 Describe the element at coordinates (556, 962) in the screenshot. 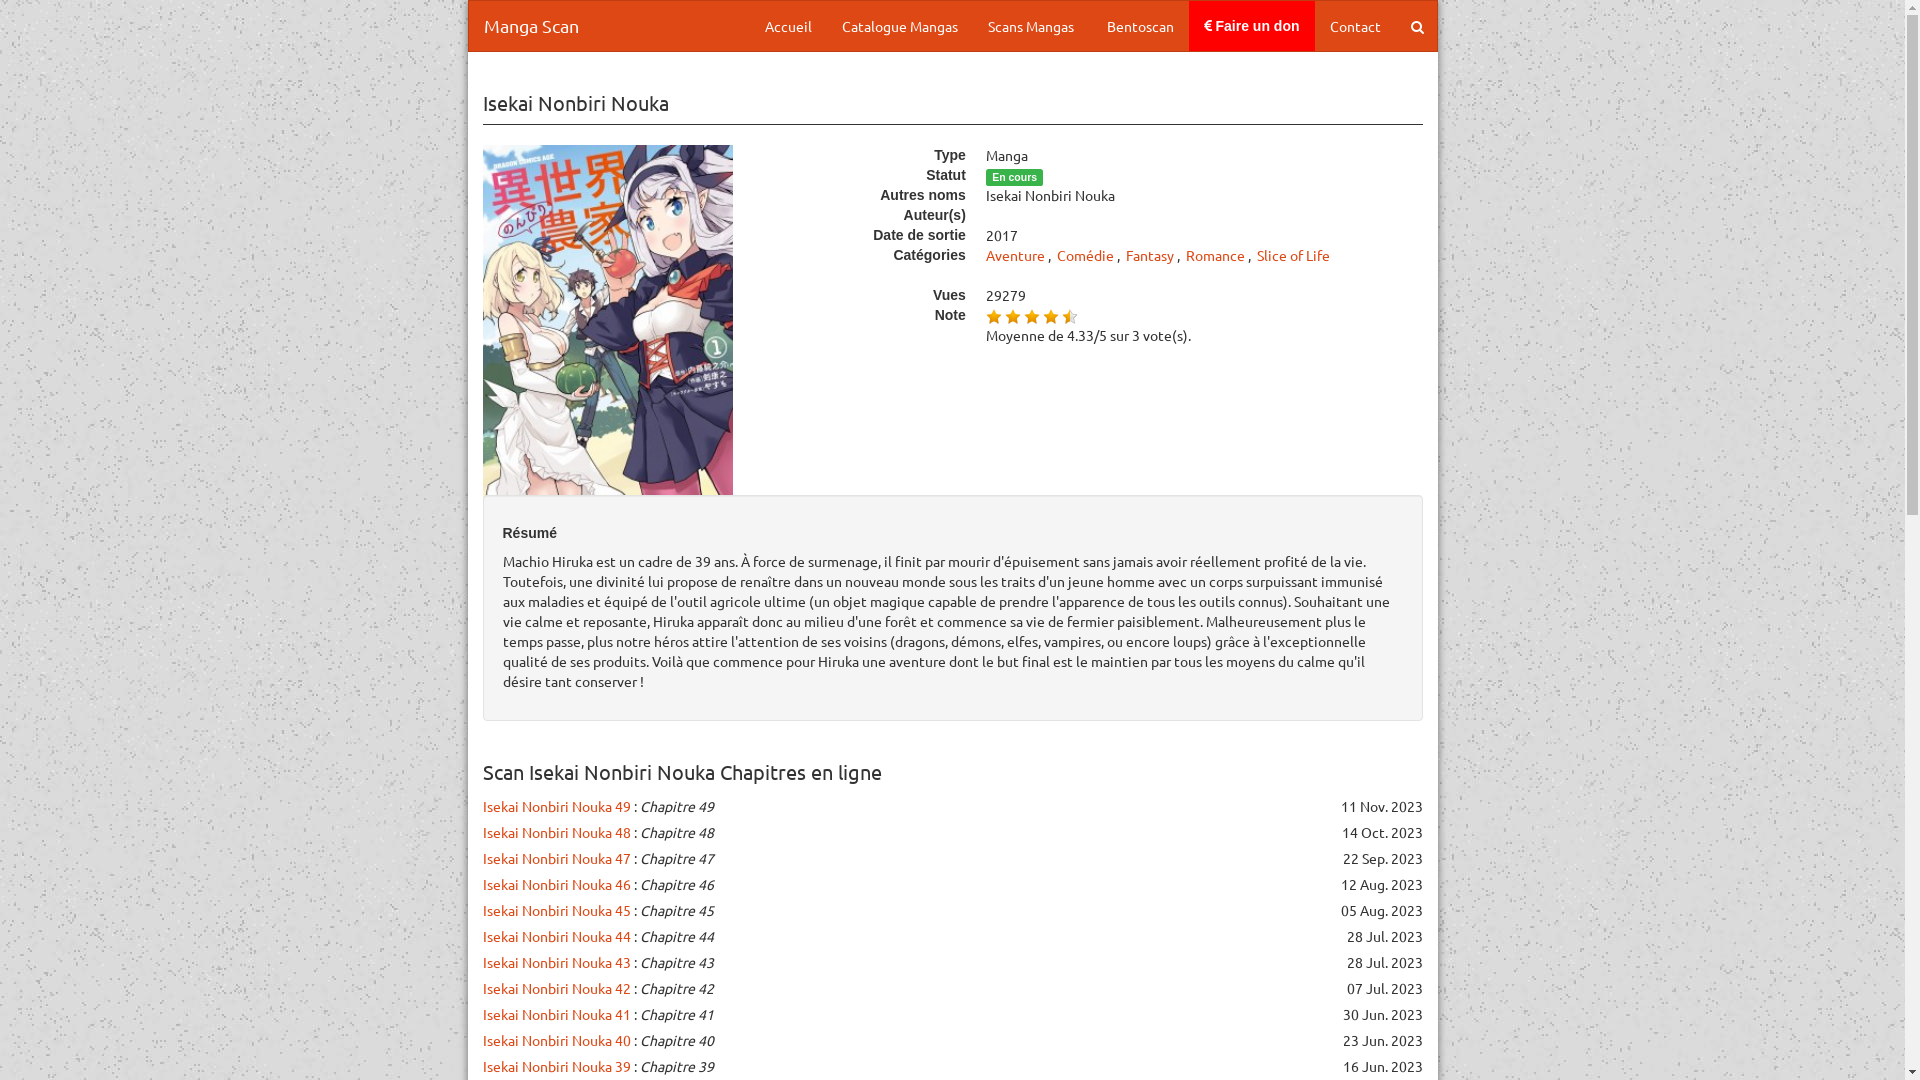

I see `Isekai Nonbiri Nouka 43` at that location.